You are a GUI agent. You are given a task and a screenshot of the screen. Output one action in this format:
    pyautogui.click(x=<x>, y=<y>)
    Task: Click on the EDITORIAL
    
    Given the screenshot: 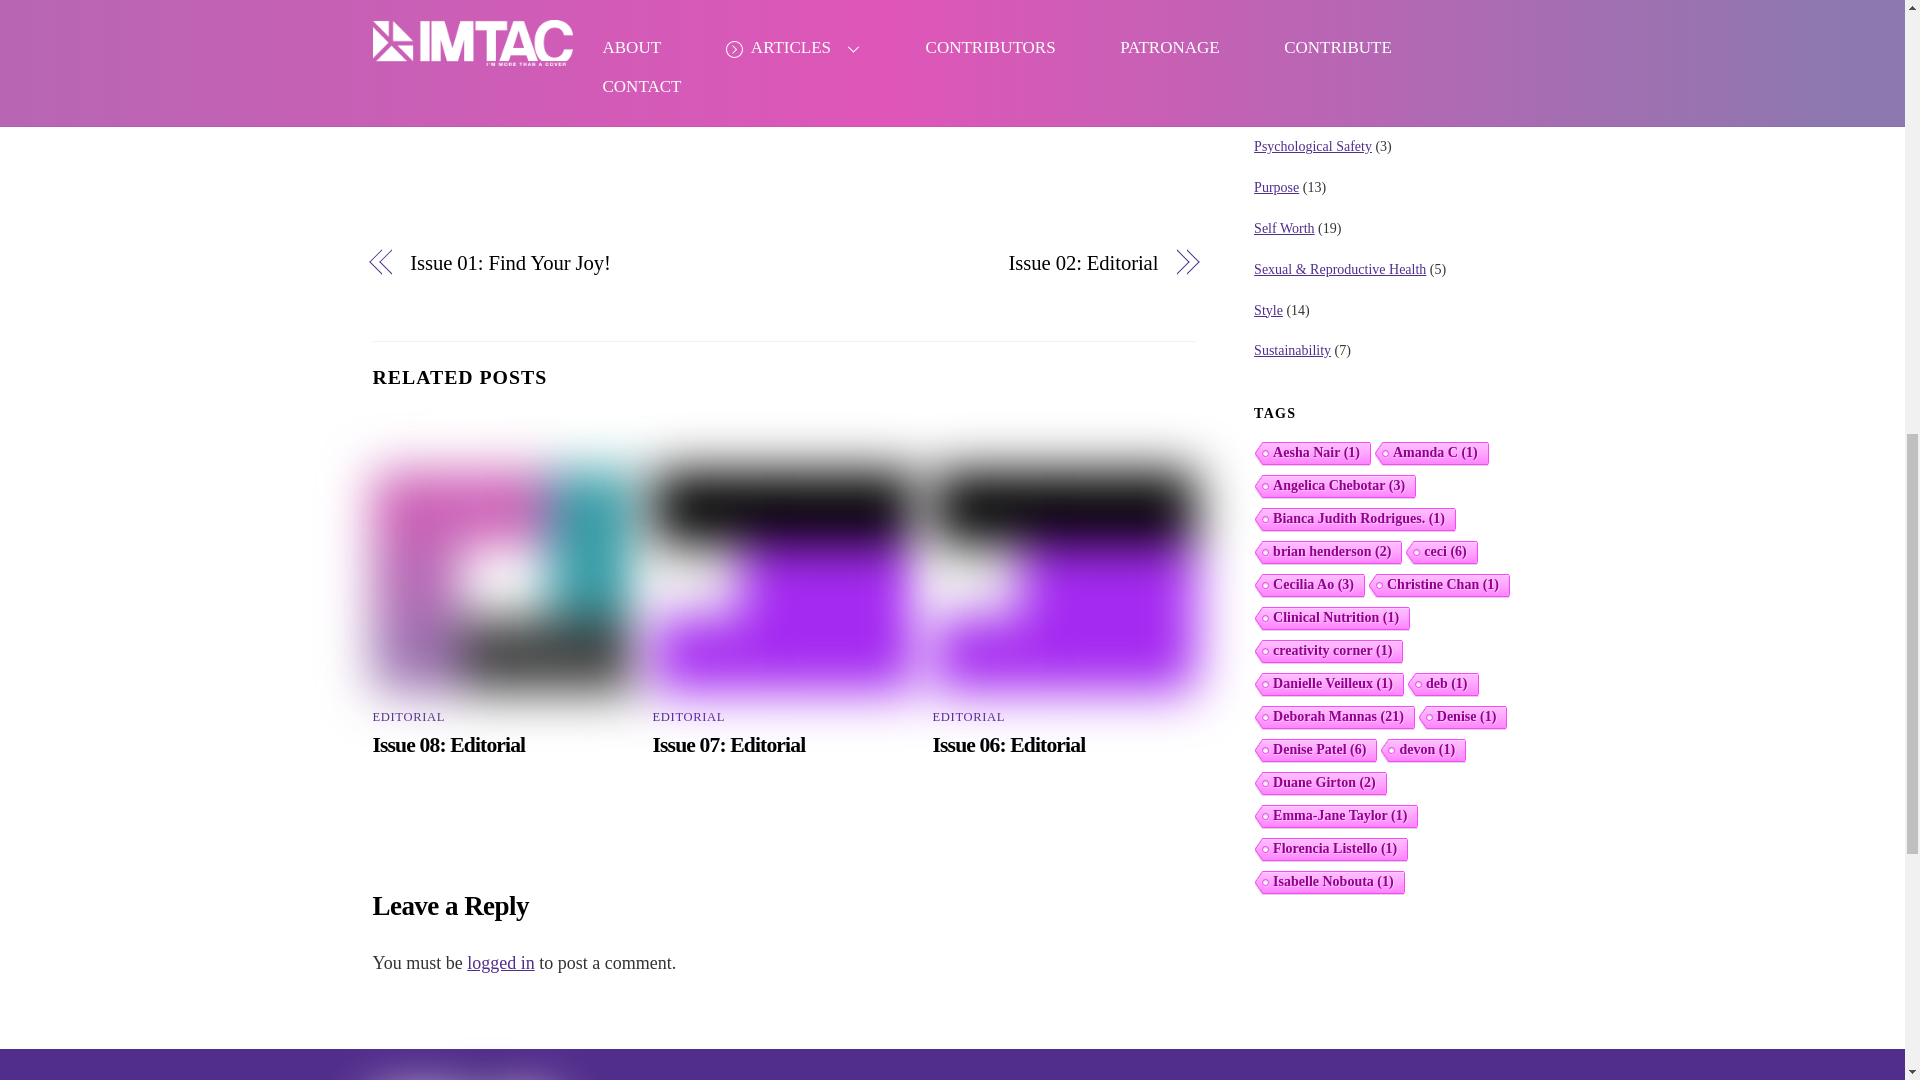 What is the action you would take?
    pyautogui.click(x=970, y=716)
    